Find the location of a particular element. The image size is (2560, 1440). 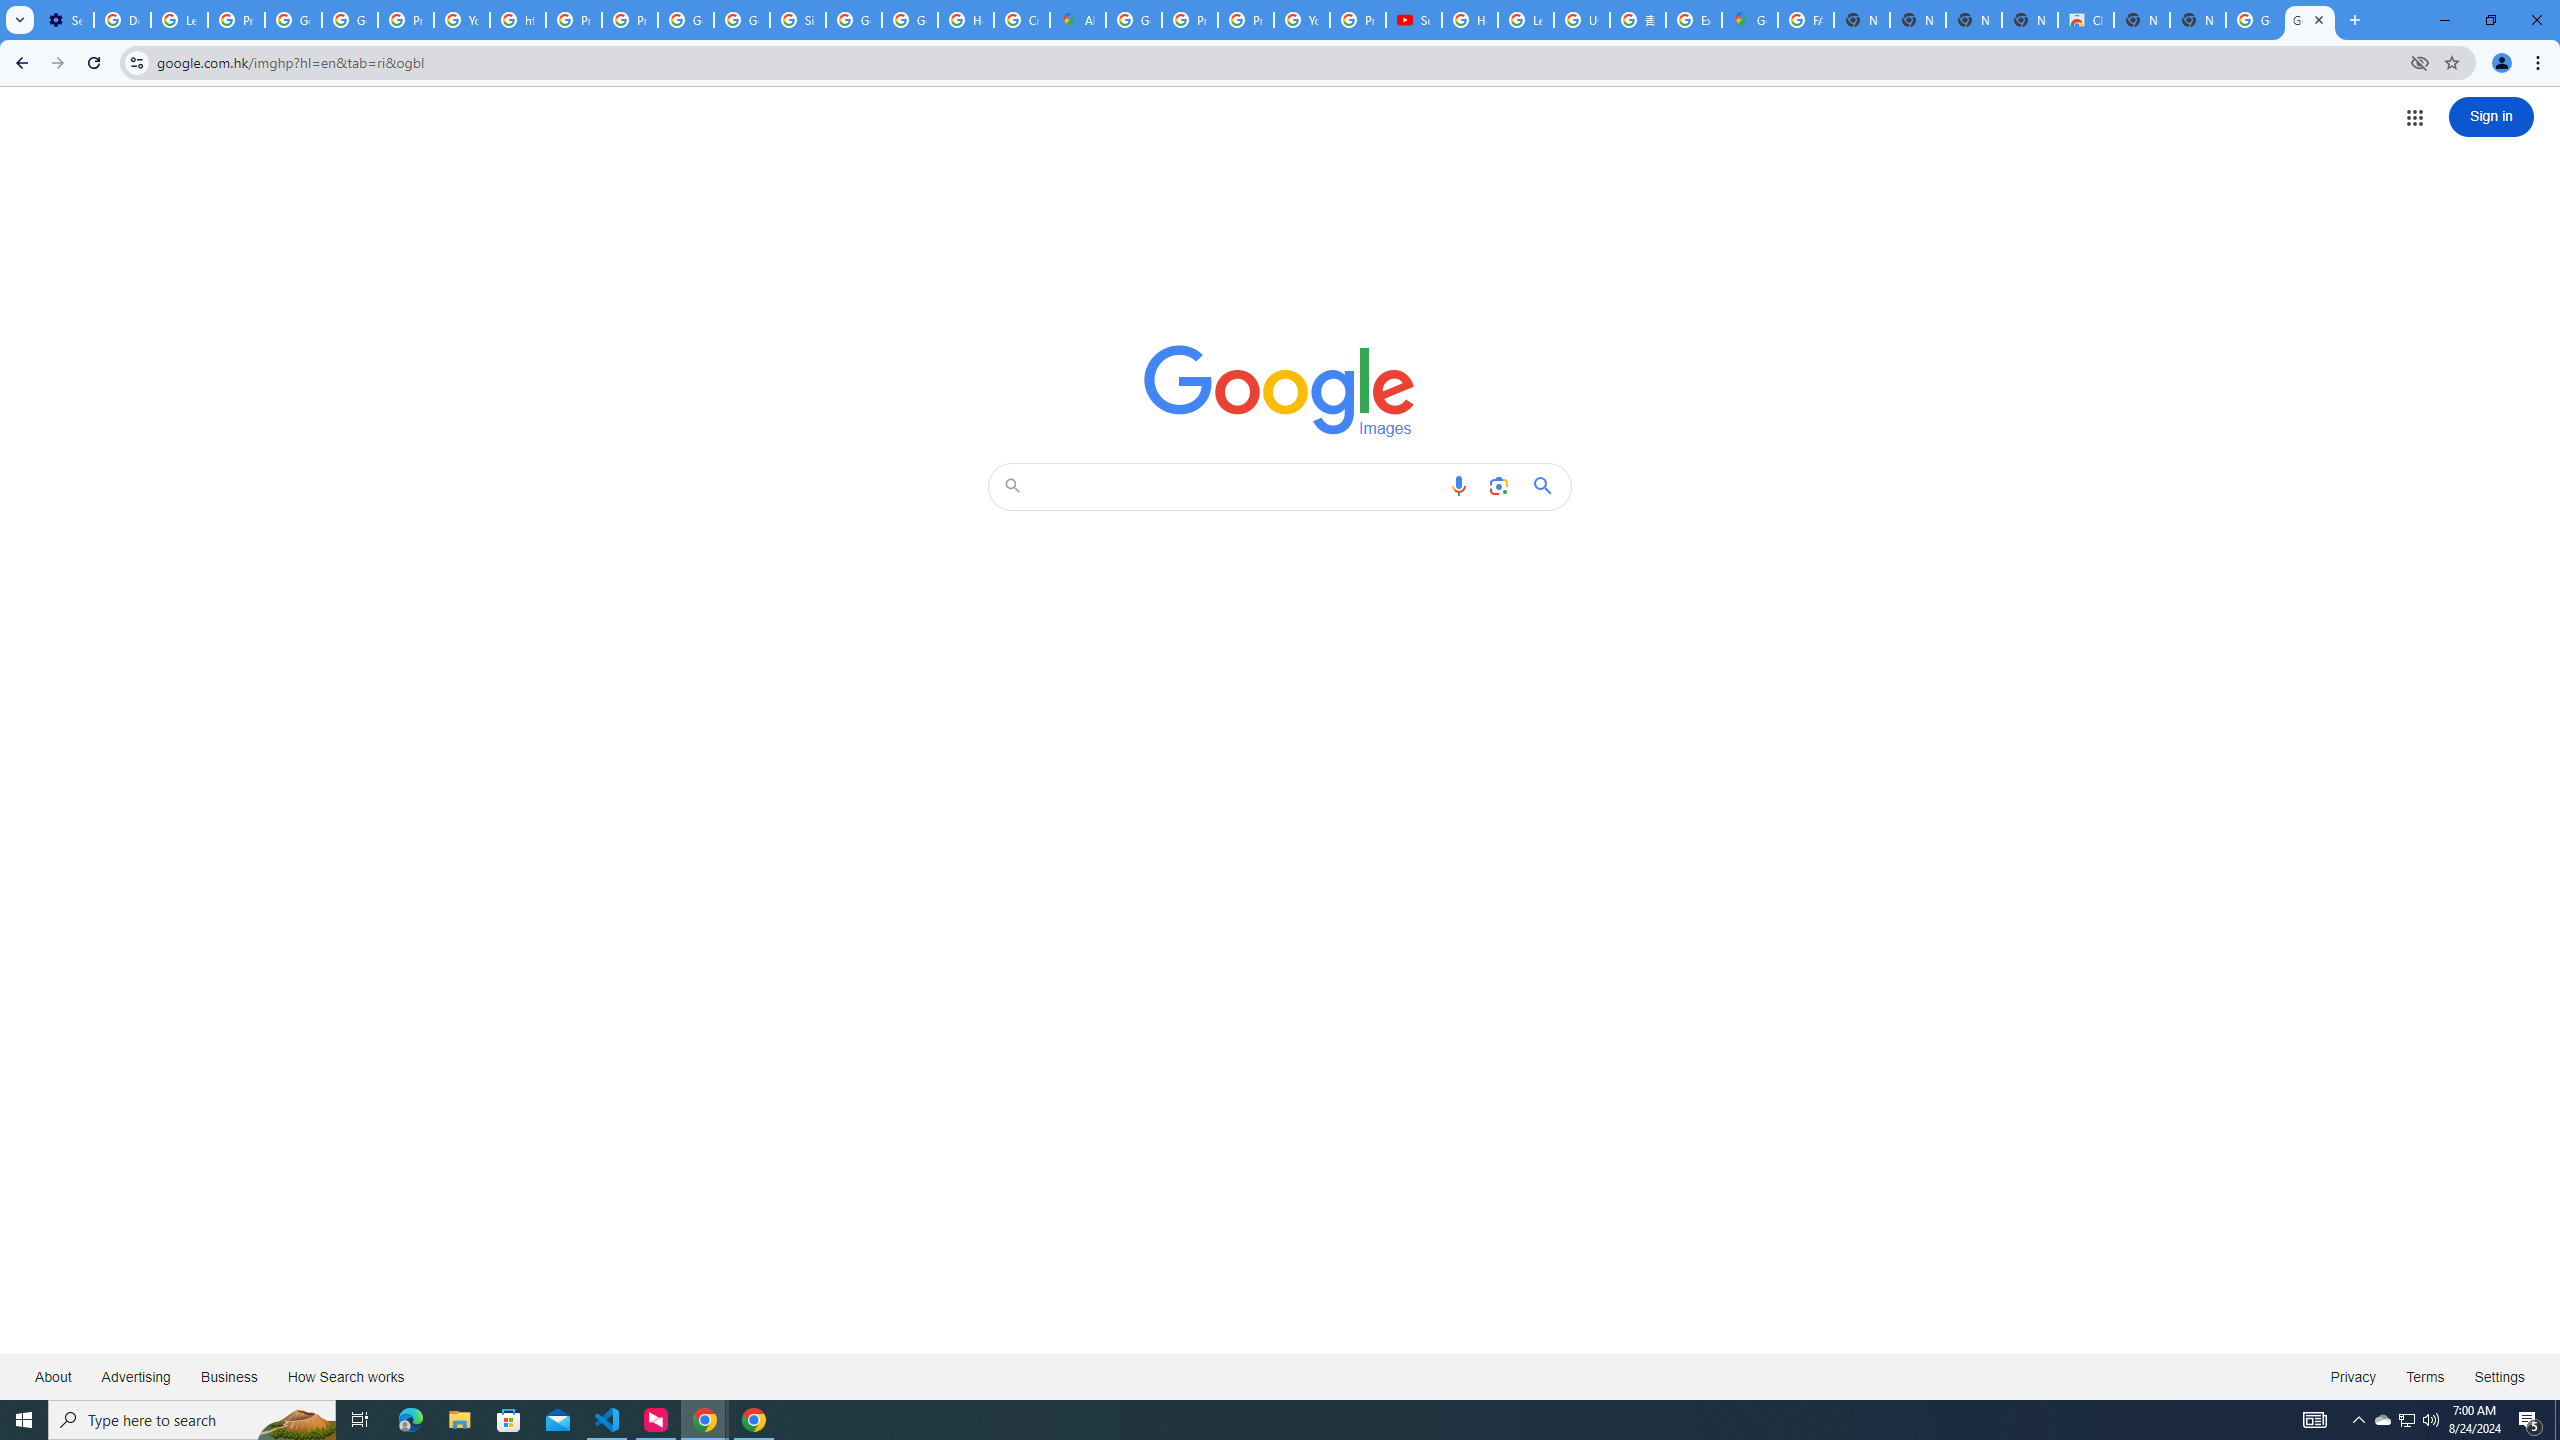

Google Maps is located at coordinates (1749, 20).